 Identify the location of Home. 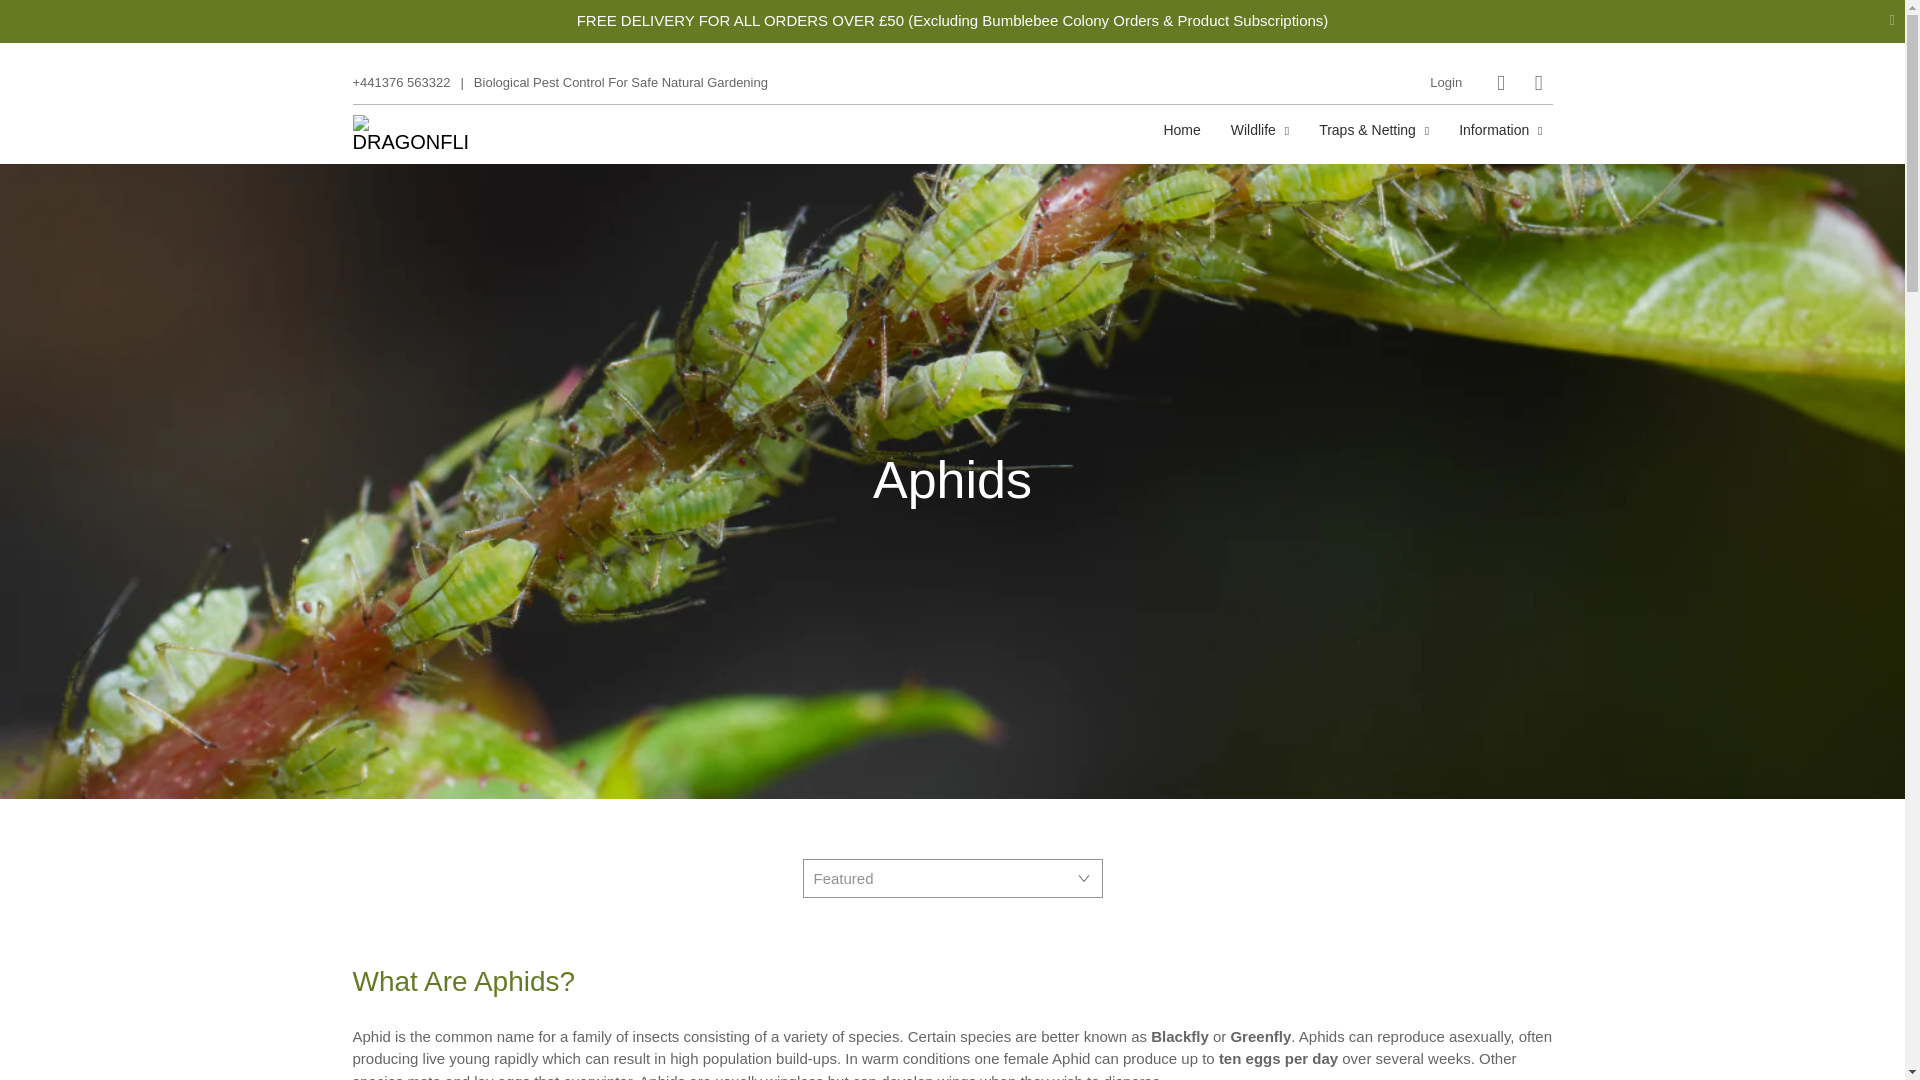
(1181, 129).